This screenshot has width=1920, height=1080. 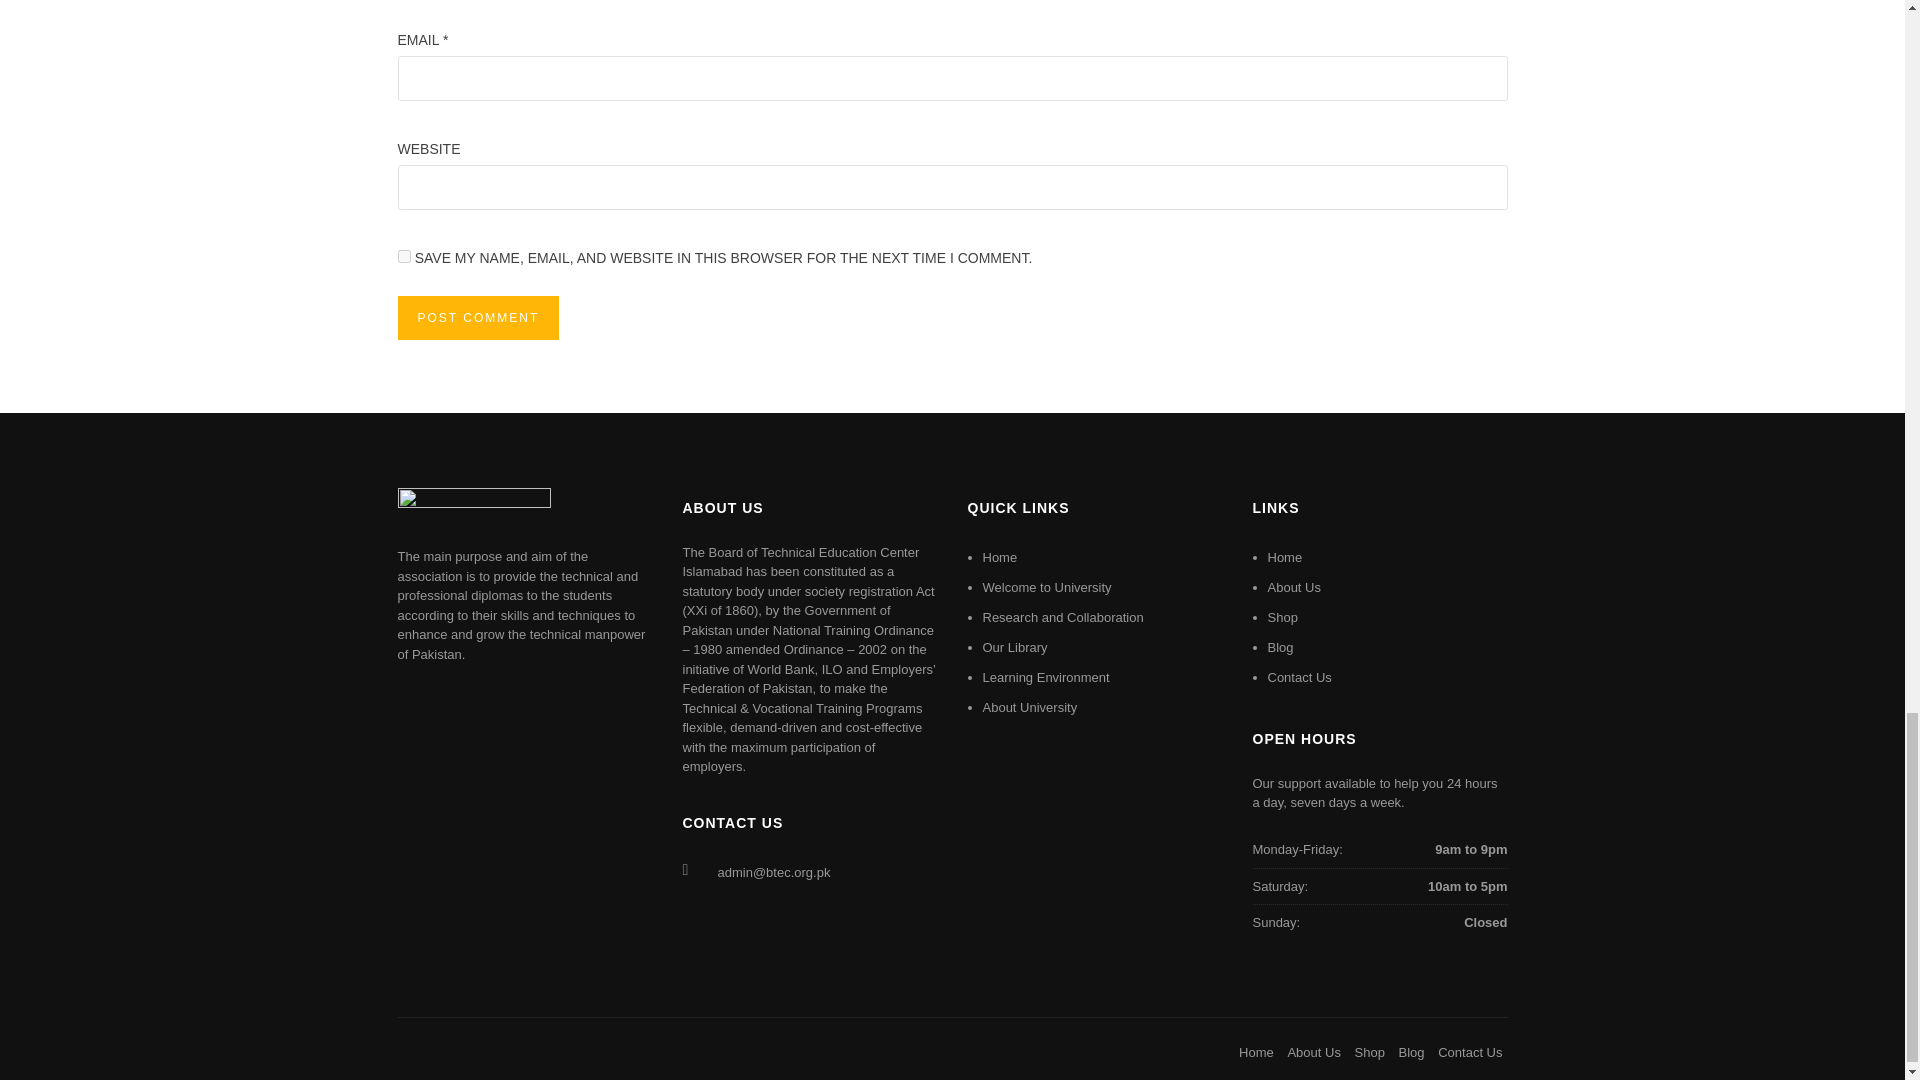 What do you see at coordinates (1256, 1052) in the screenshot?
I see `Home` at bounding box center [1256, 1052].